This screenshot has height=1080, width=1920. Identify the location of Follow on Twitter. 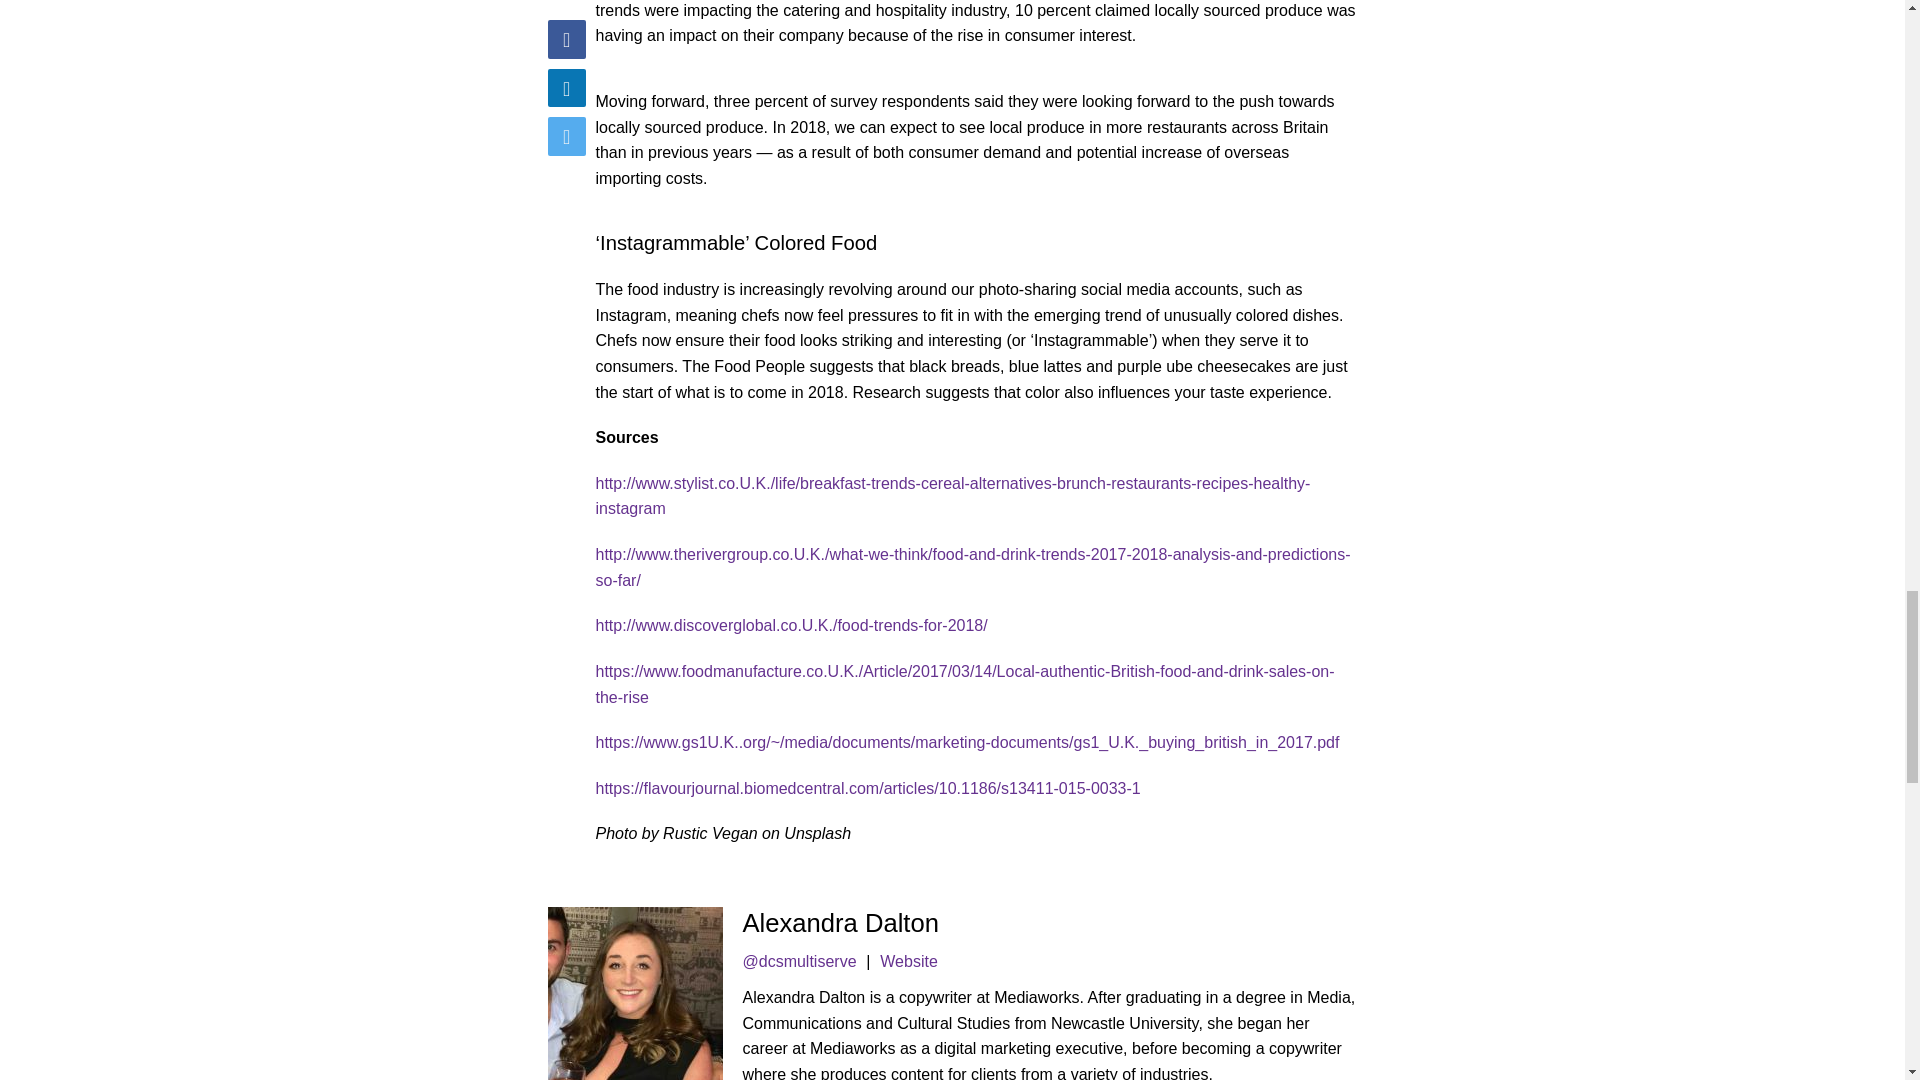
(800, 960).